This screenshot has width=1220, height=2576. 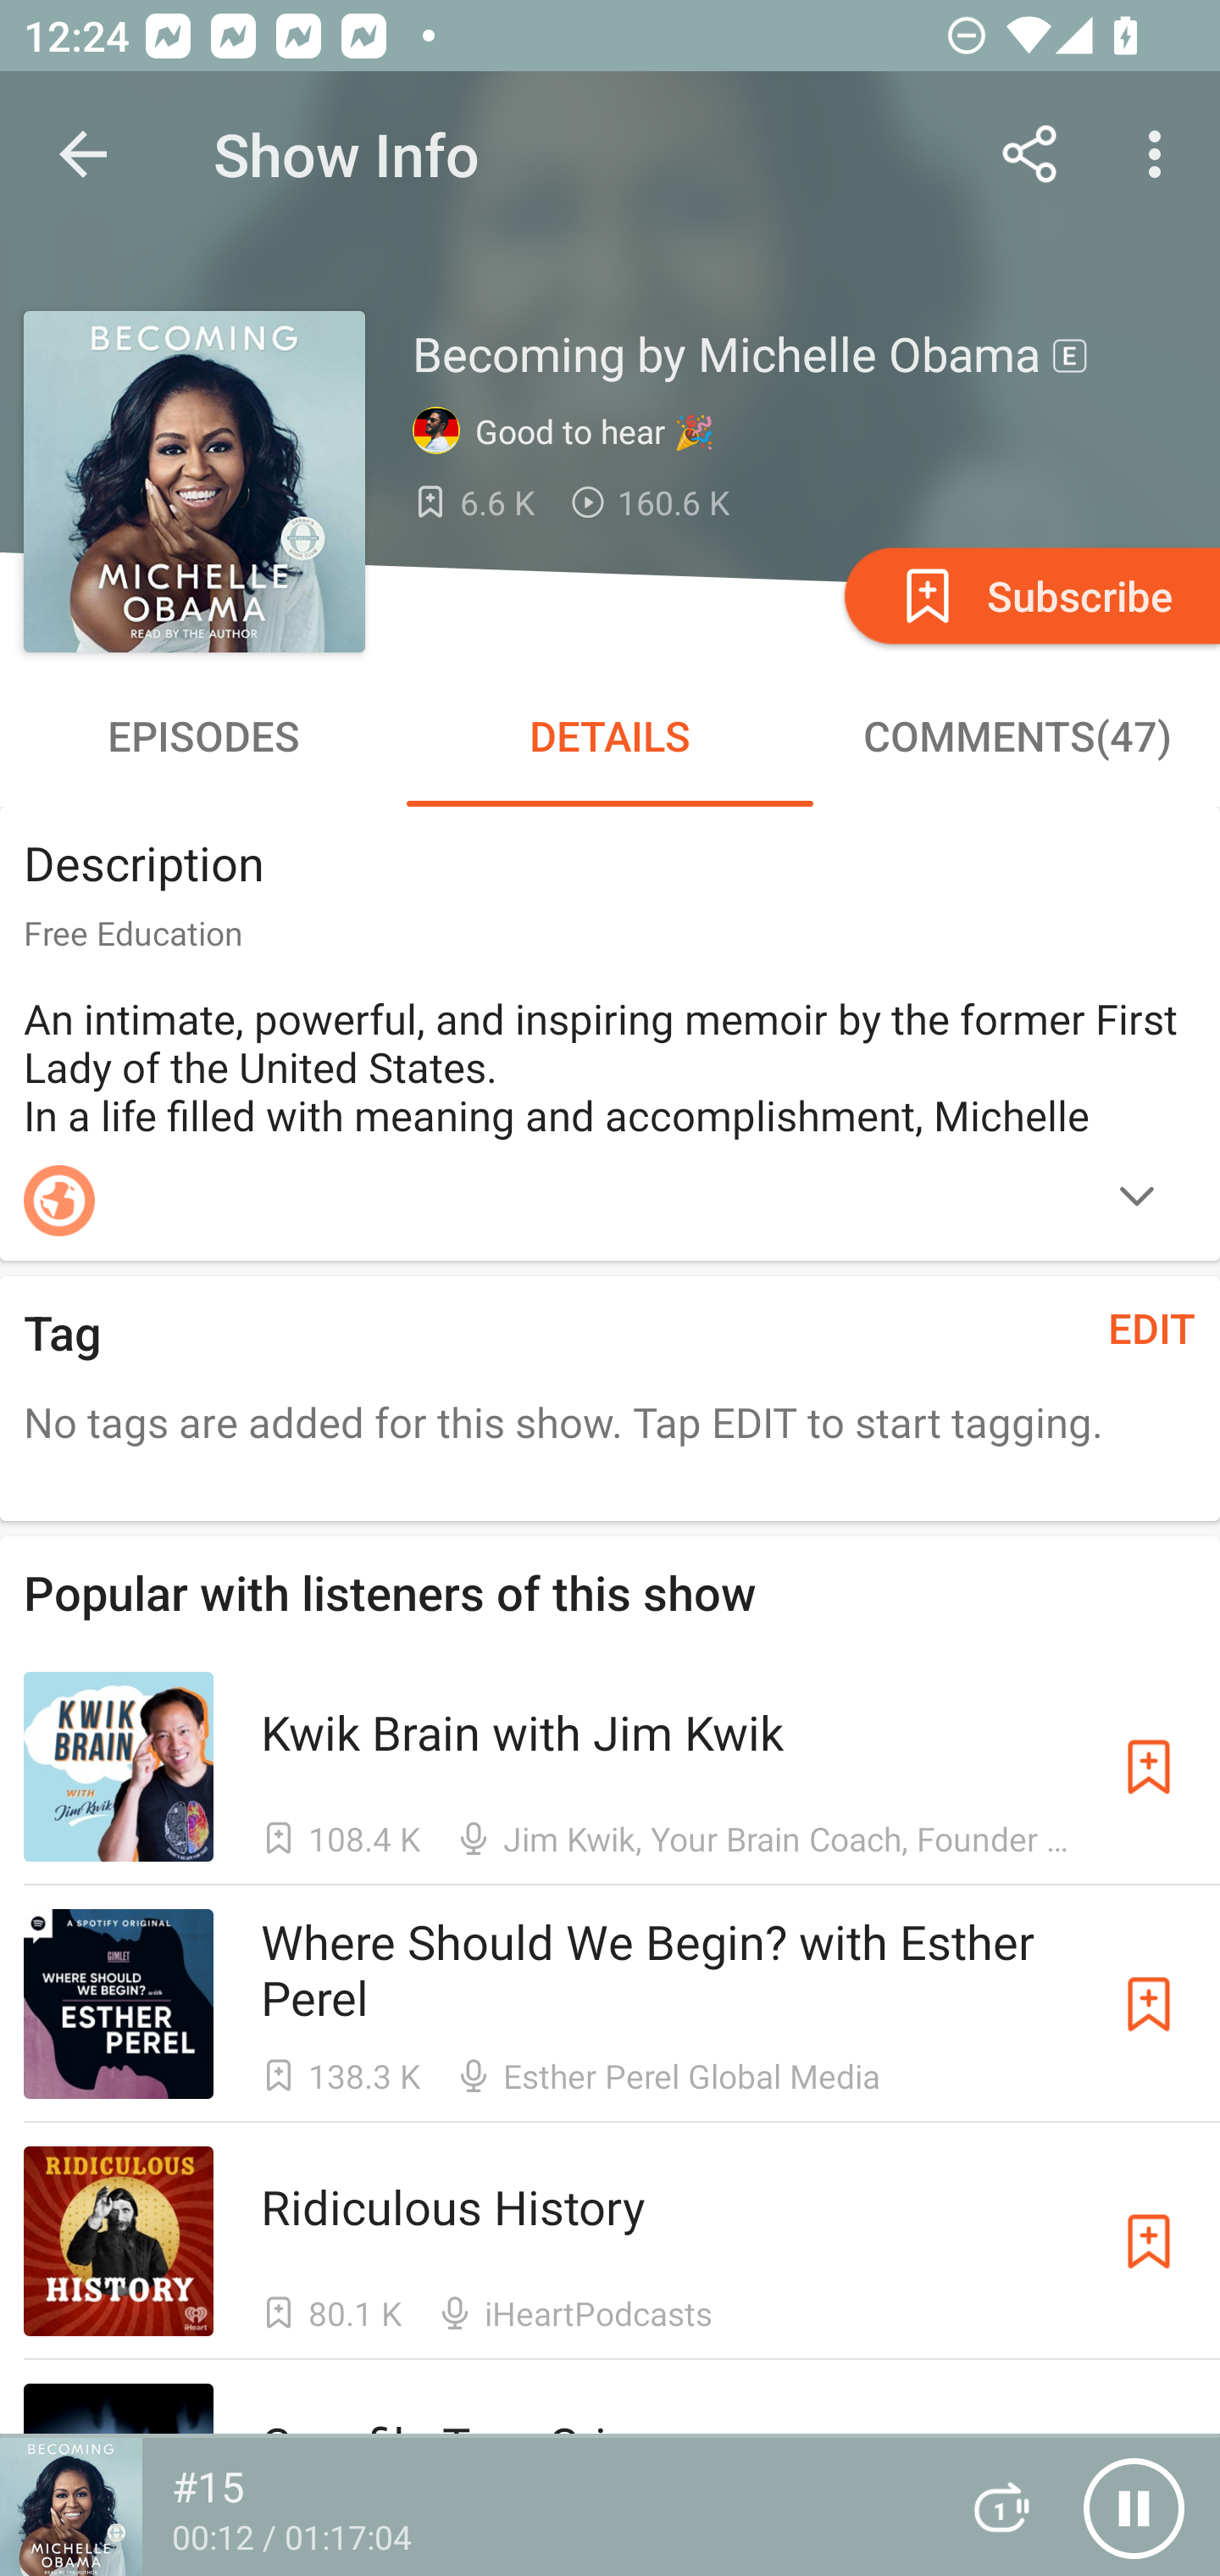 I want to click on Navigate up, so click(x=83, y=154).